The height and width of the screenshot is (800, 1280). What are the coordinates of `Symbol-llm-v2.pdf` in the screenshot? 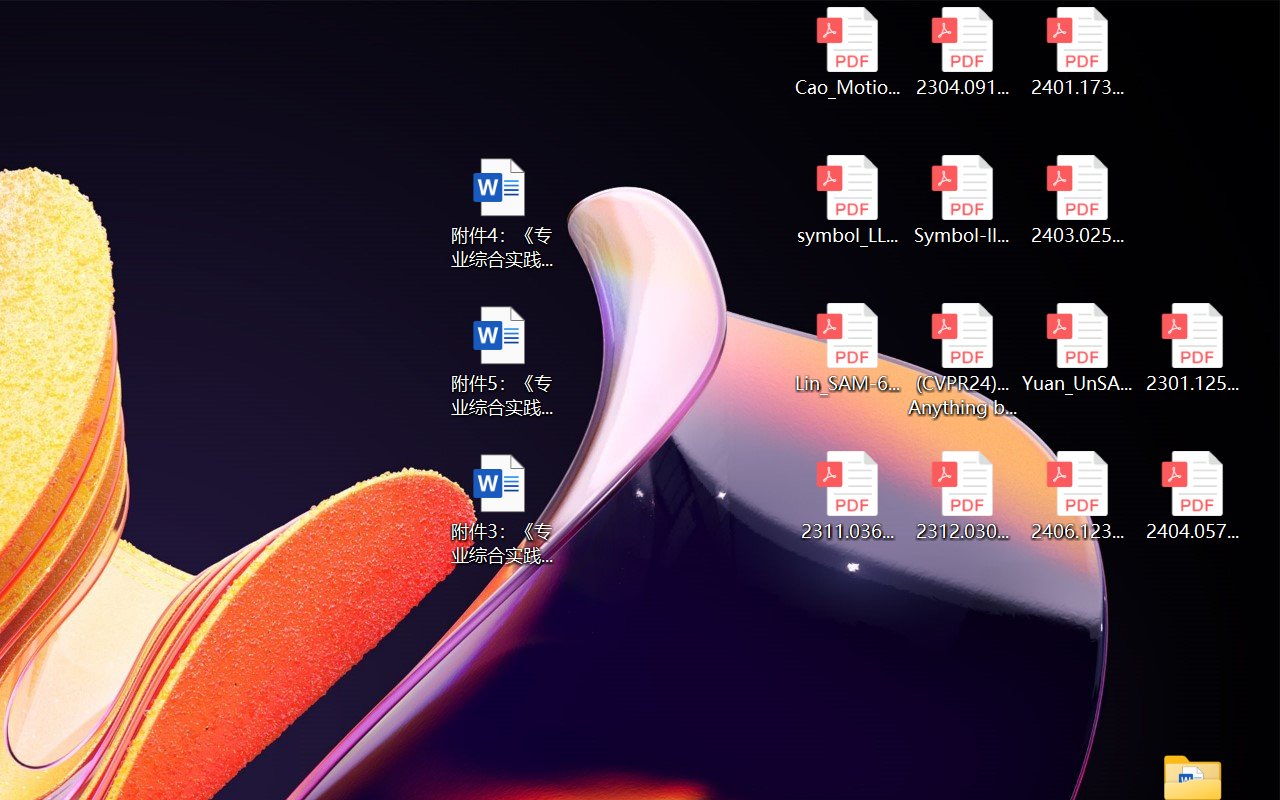 It's located at (962, 200).